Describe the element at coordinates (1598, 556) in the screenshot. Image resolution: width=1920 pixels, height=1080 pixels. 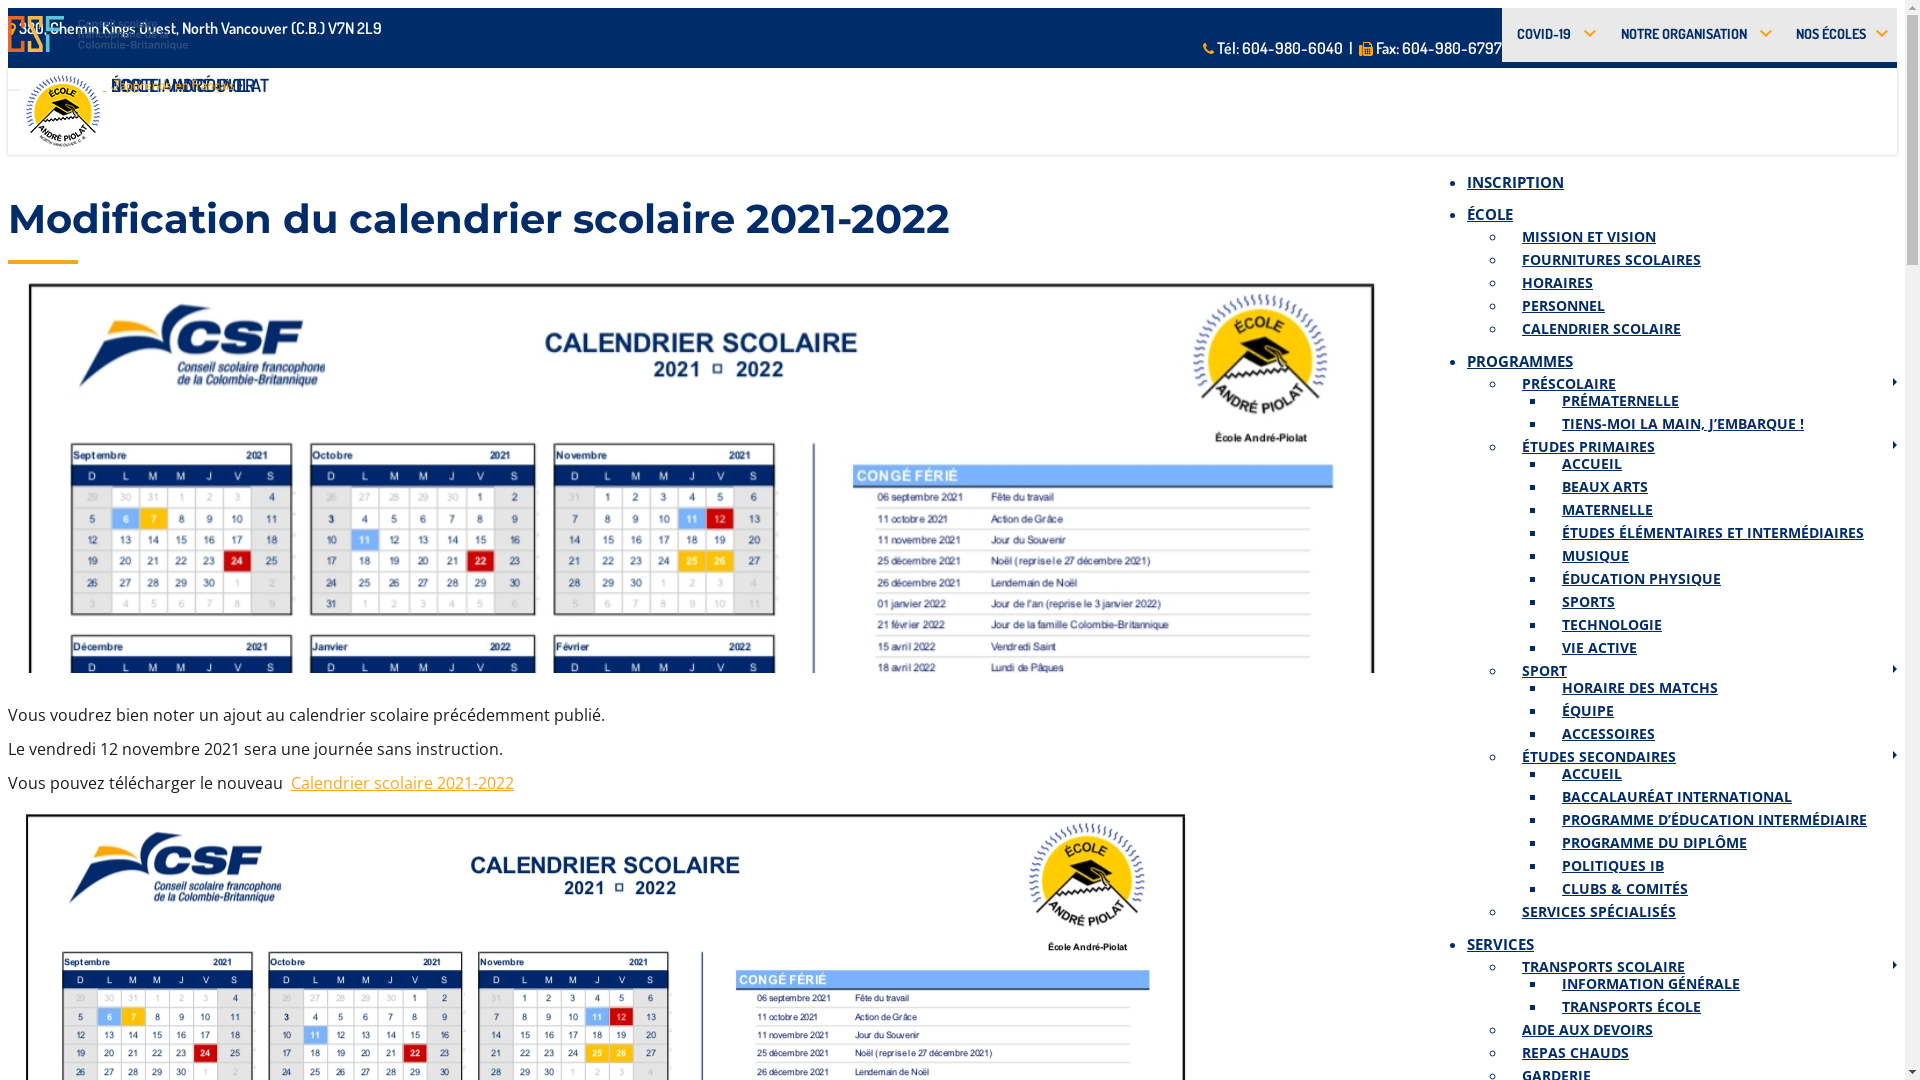
I see `MUSIQUE` at that location.